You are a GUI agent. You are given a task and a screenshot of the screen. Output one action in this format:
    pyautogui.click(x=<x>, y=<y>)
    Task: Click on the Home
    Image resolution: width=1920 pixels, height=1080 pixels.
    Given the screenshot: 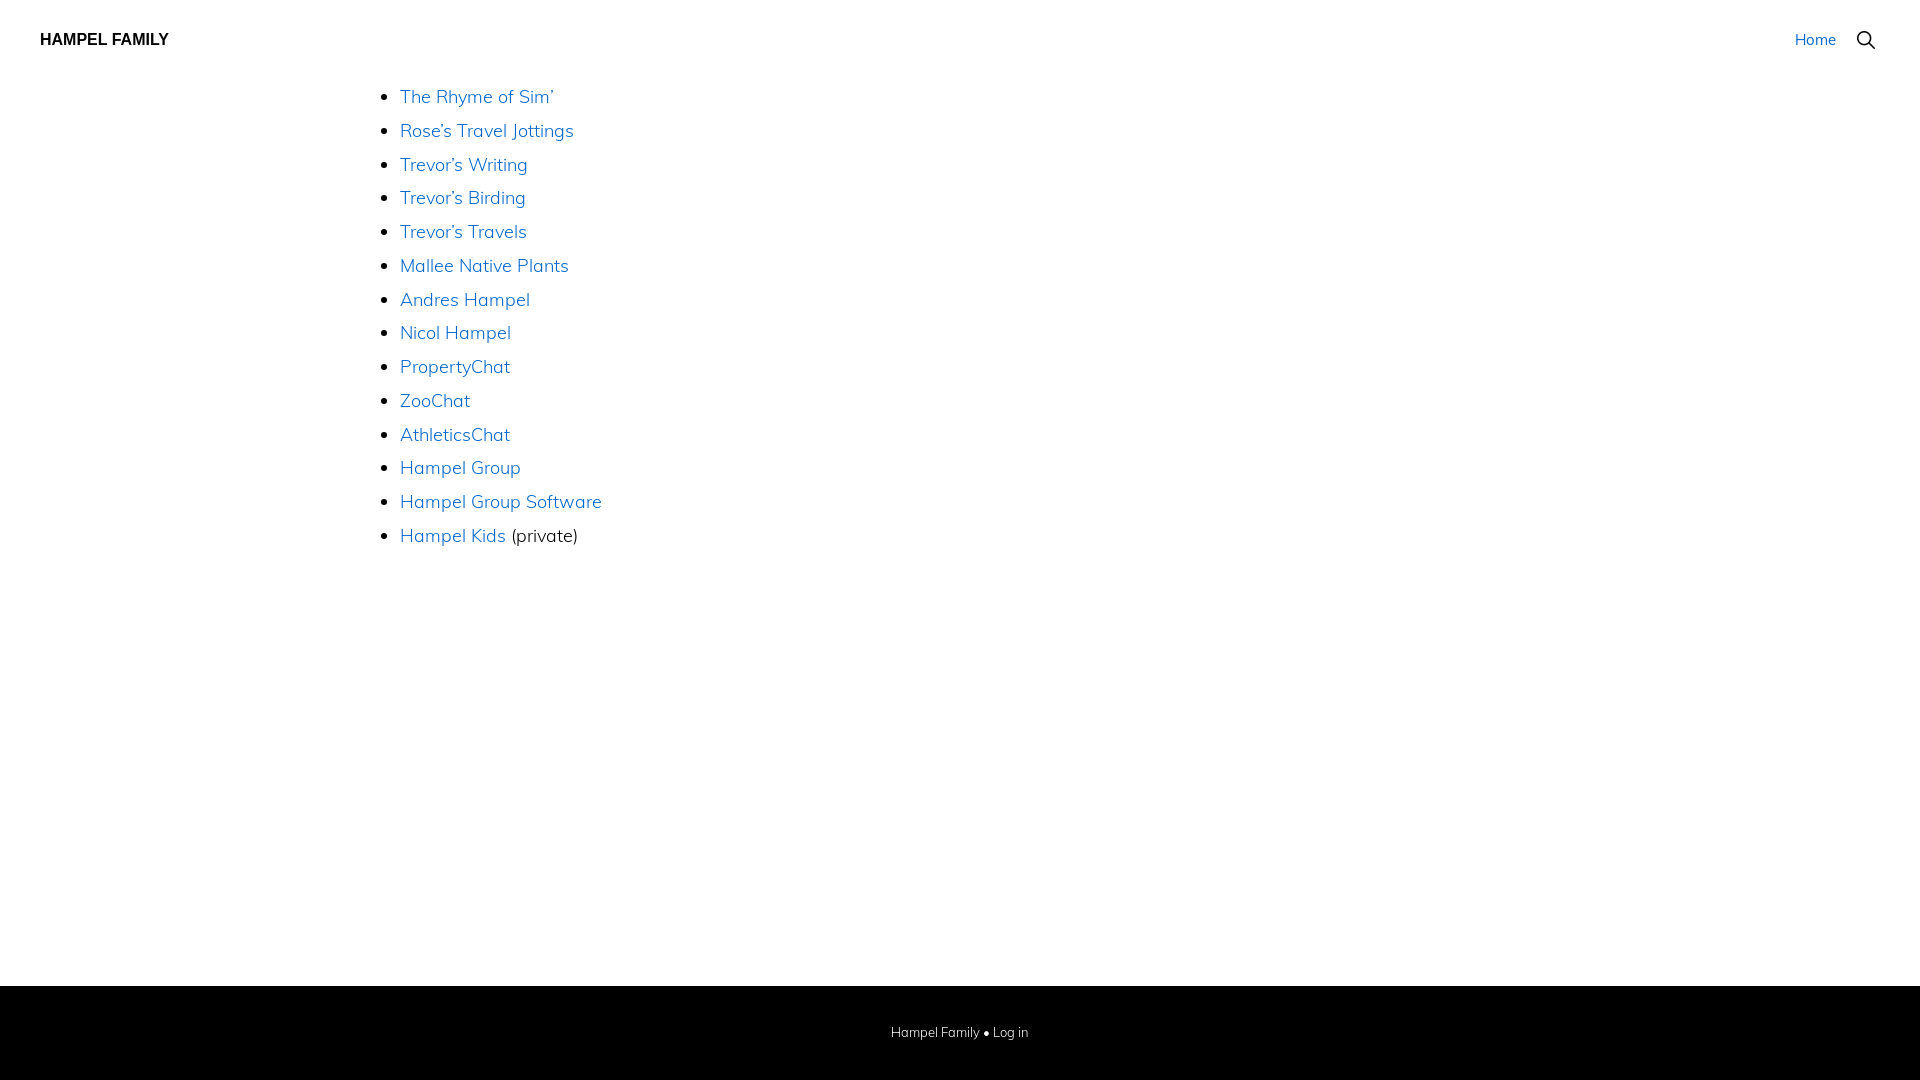 What is the action you would take?
    pyautogui.click(x=1816, y=40)
    